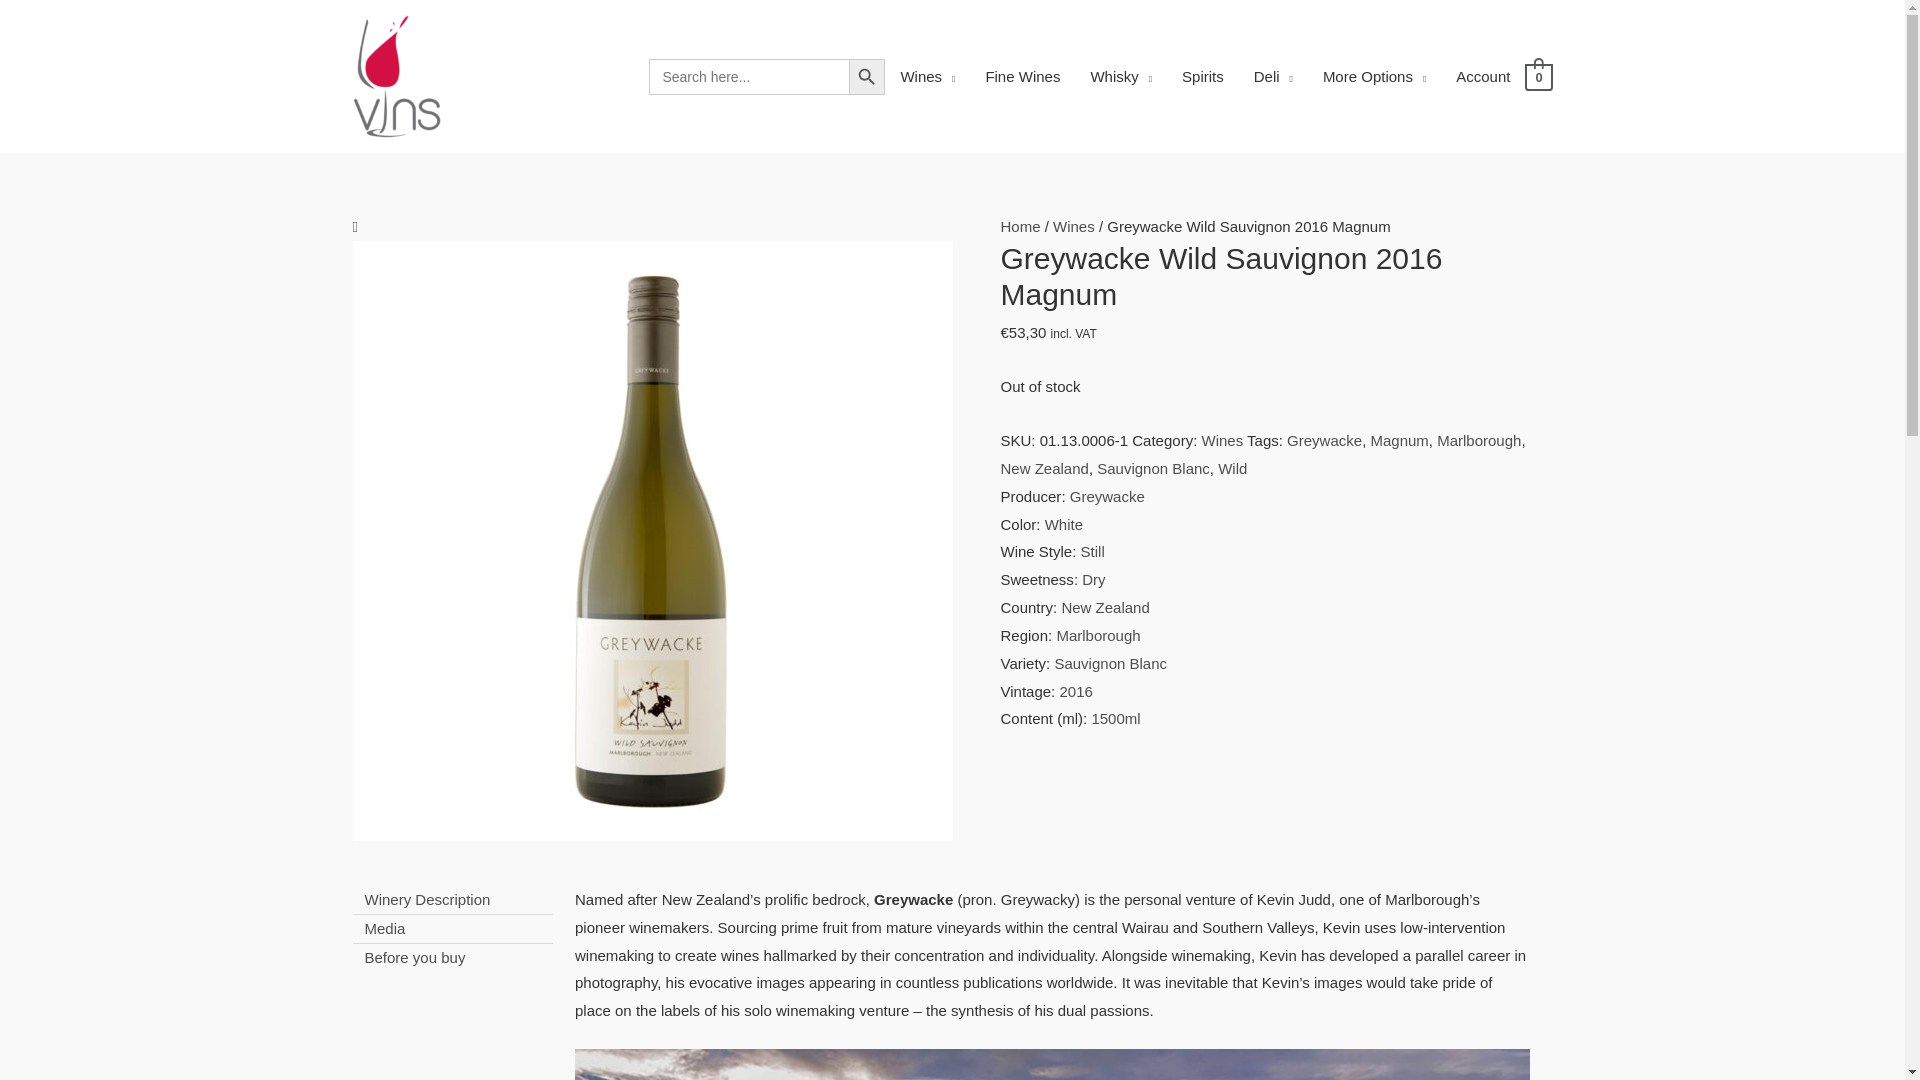  What do you see at coordinates (927, 76) in the screenshot?
I see `Wines` at bounding box center [927, 76].